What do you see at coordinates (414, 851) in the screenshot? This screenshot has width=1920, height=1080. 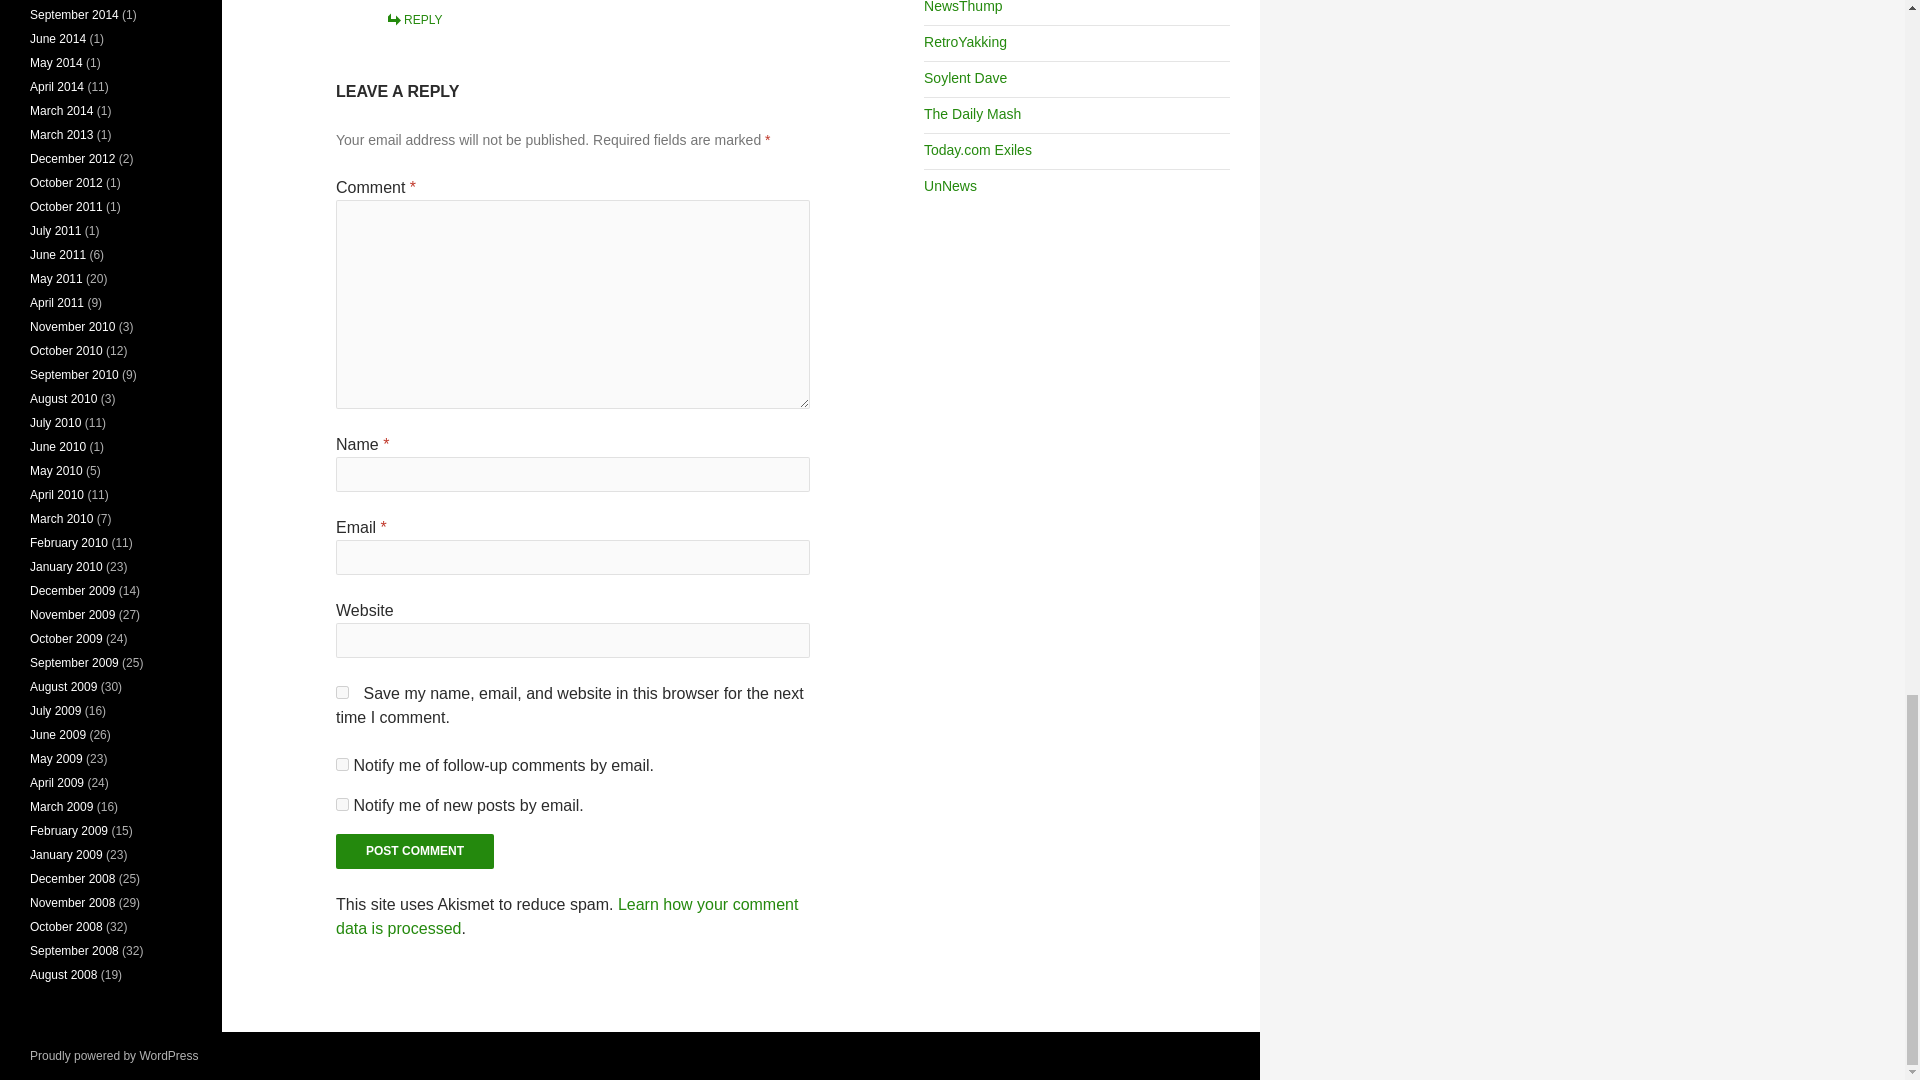 I see `Post Comment` at bounding box center [414, 851].